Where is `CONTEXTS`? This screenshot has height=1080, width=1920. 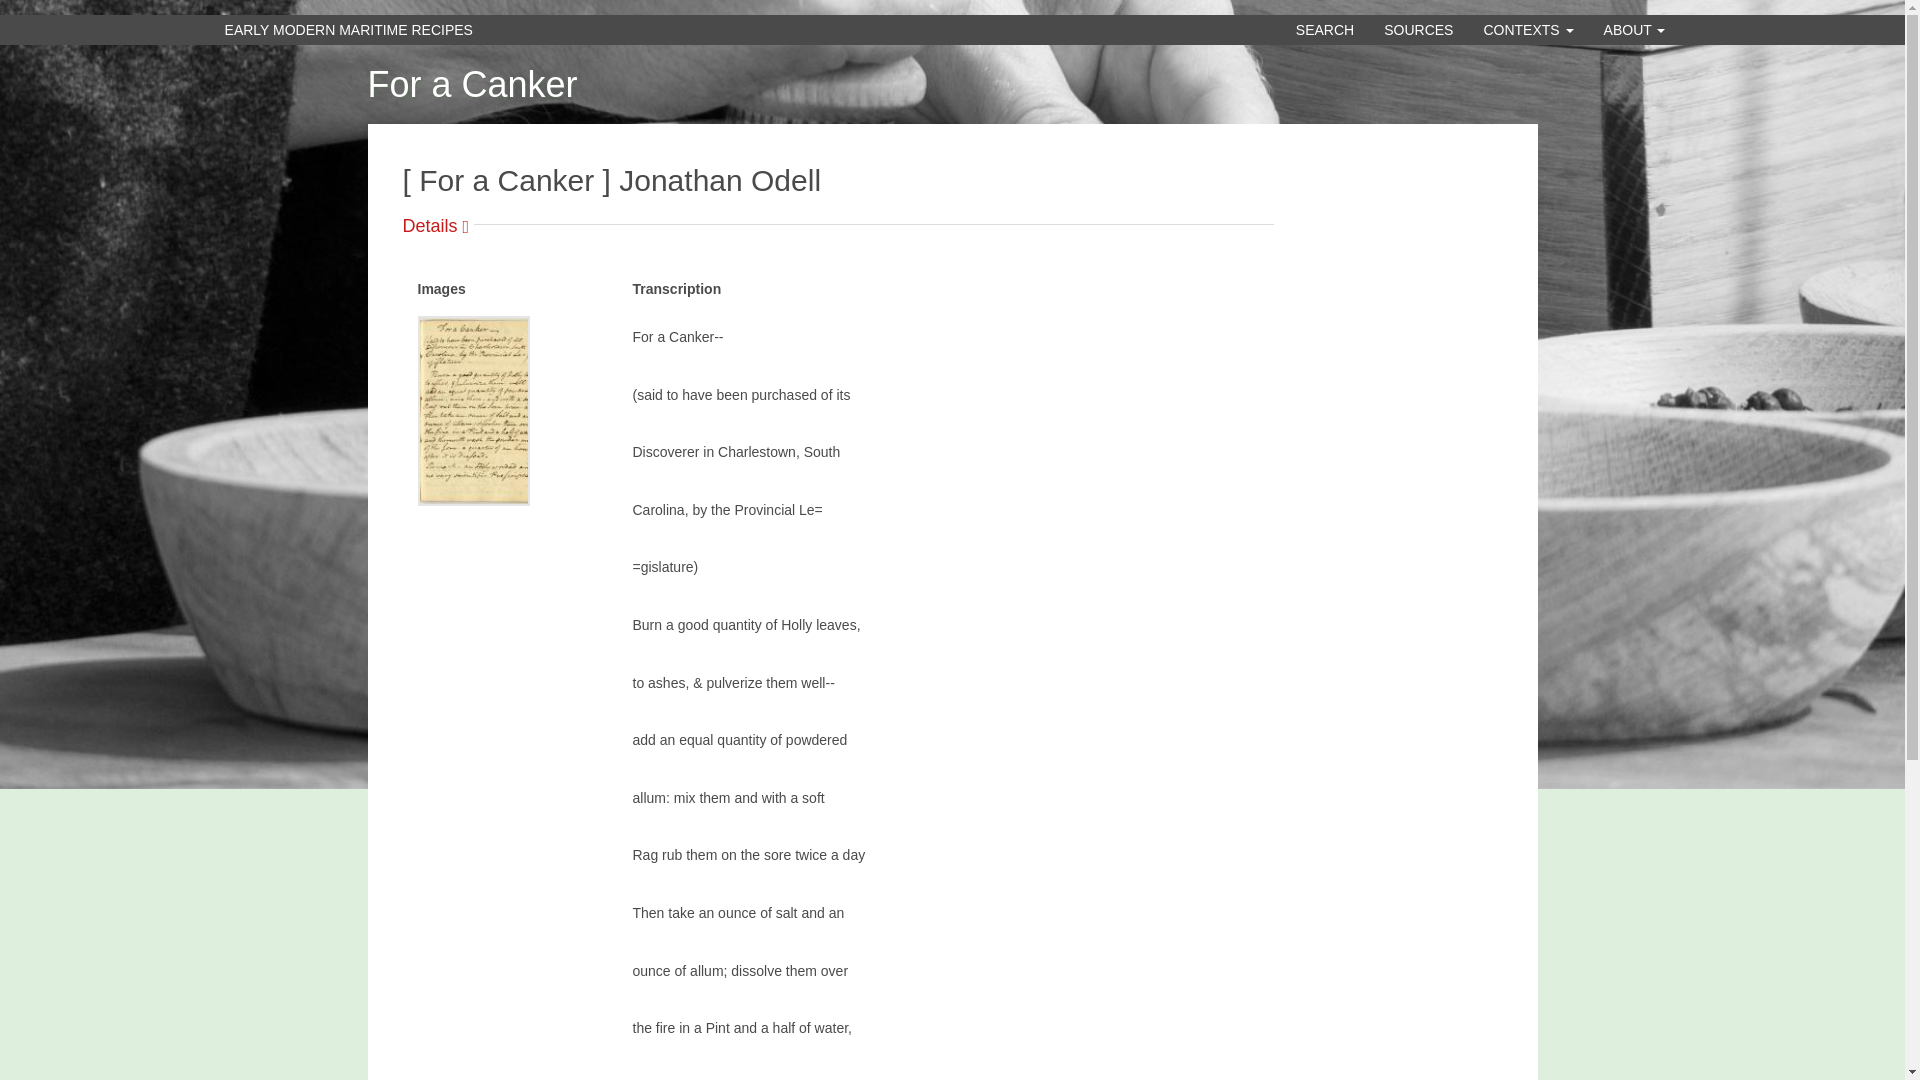 CONTEXTS is located at coordinates (1528, 30).